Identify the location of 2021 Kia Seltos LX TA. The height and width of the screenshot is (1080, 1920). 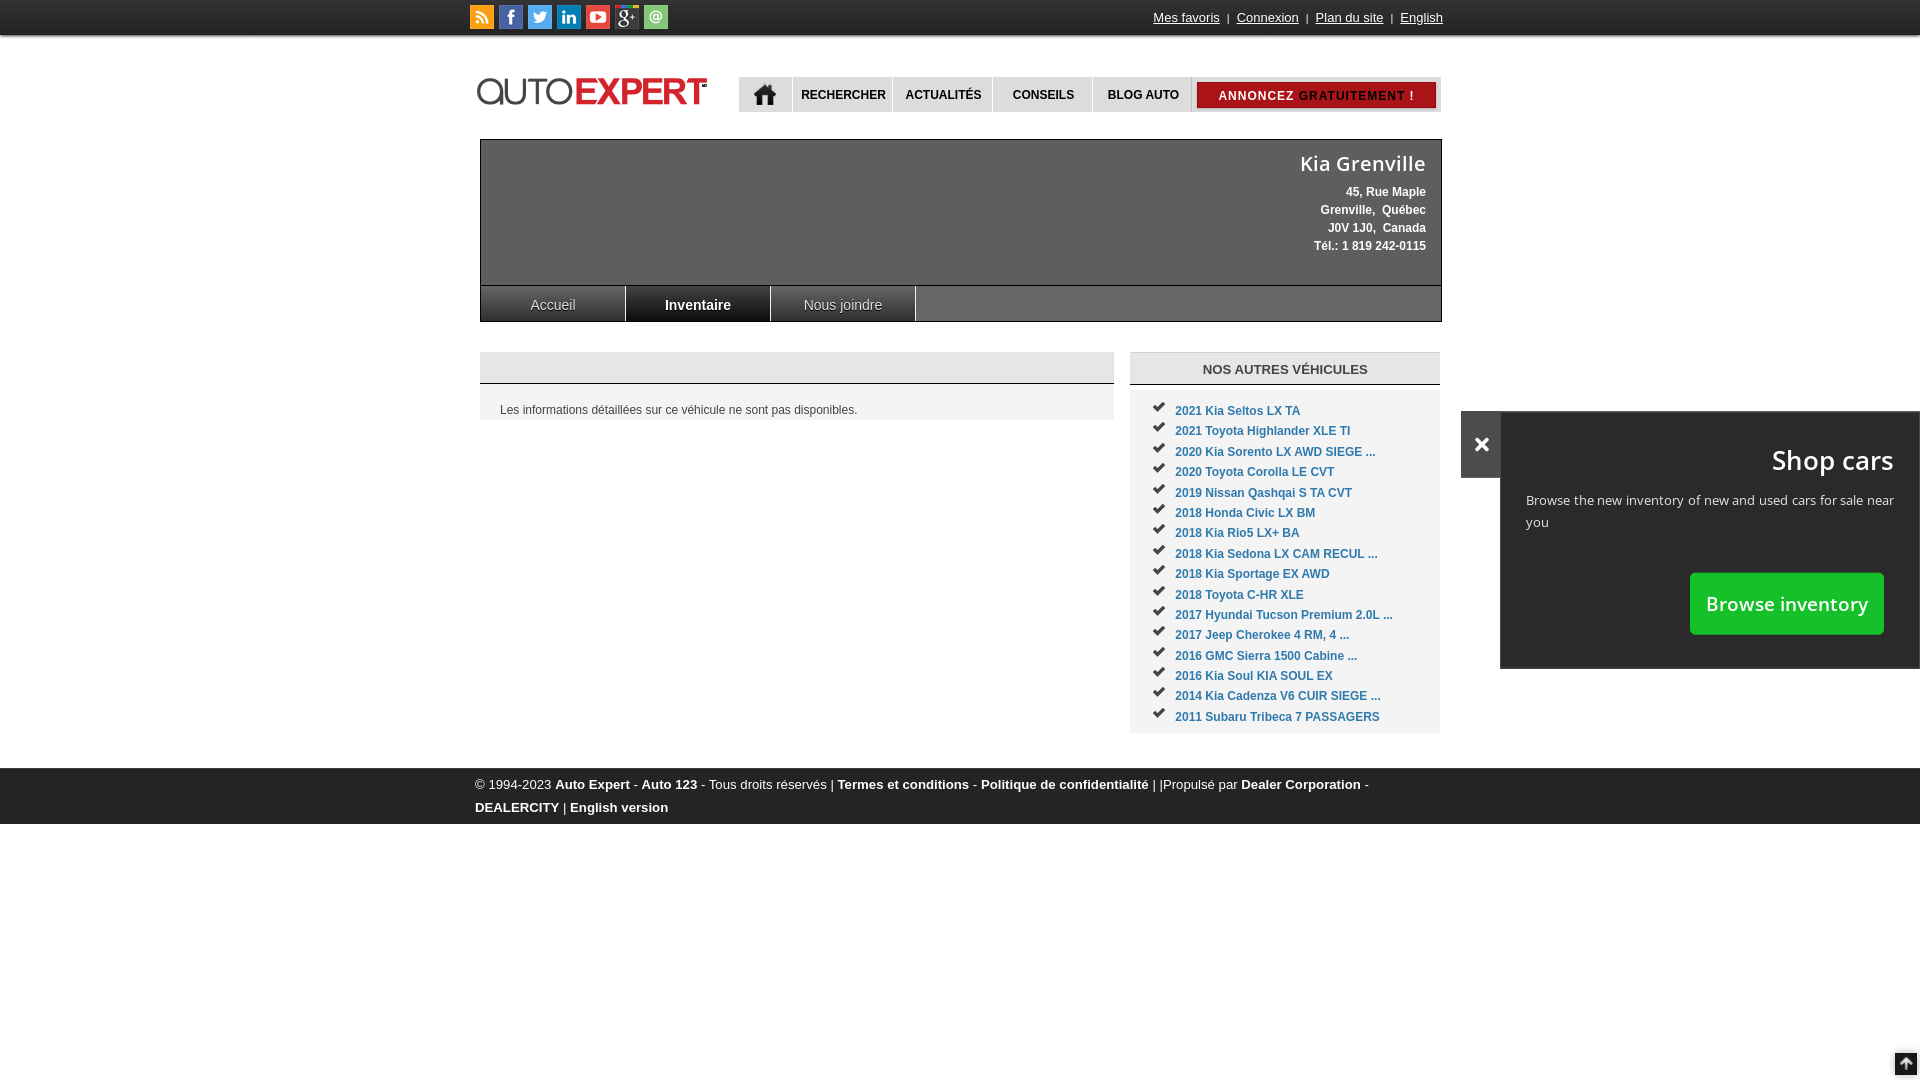
(1238, 411).